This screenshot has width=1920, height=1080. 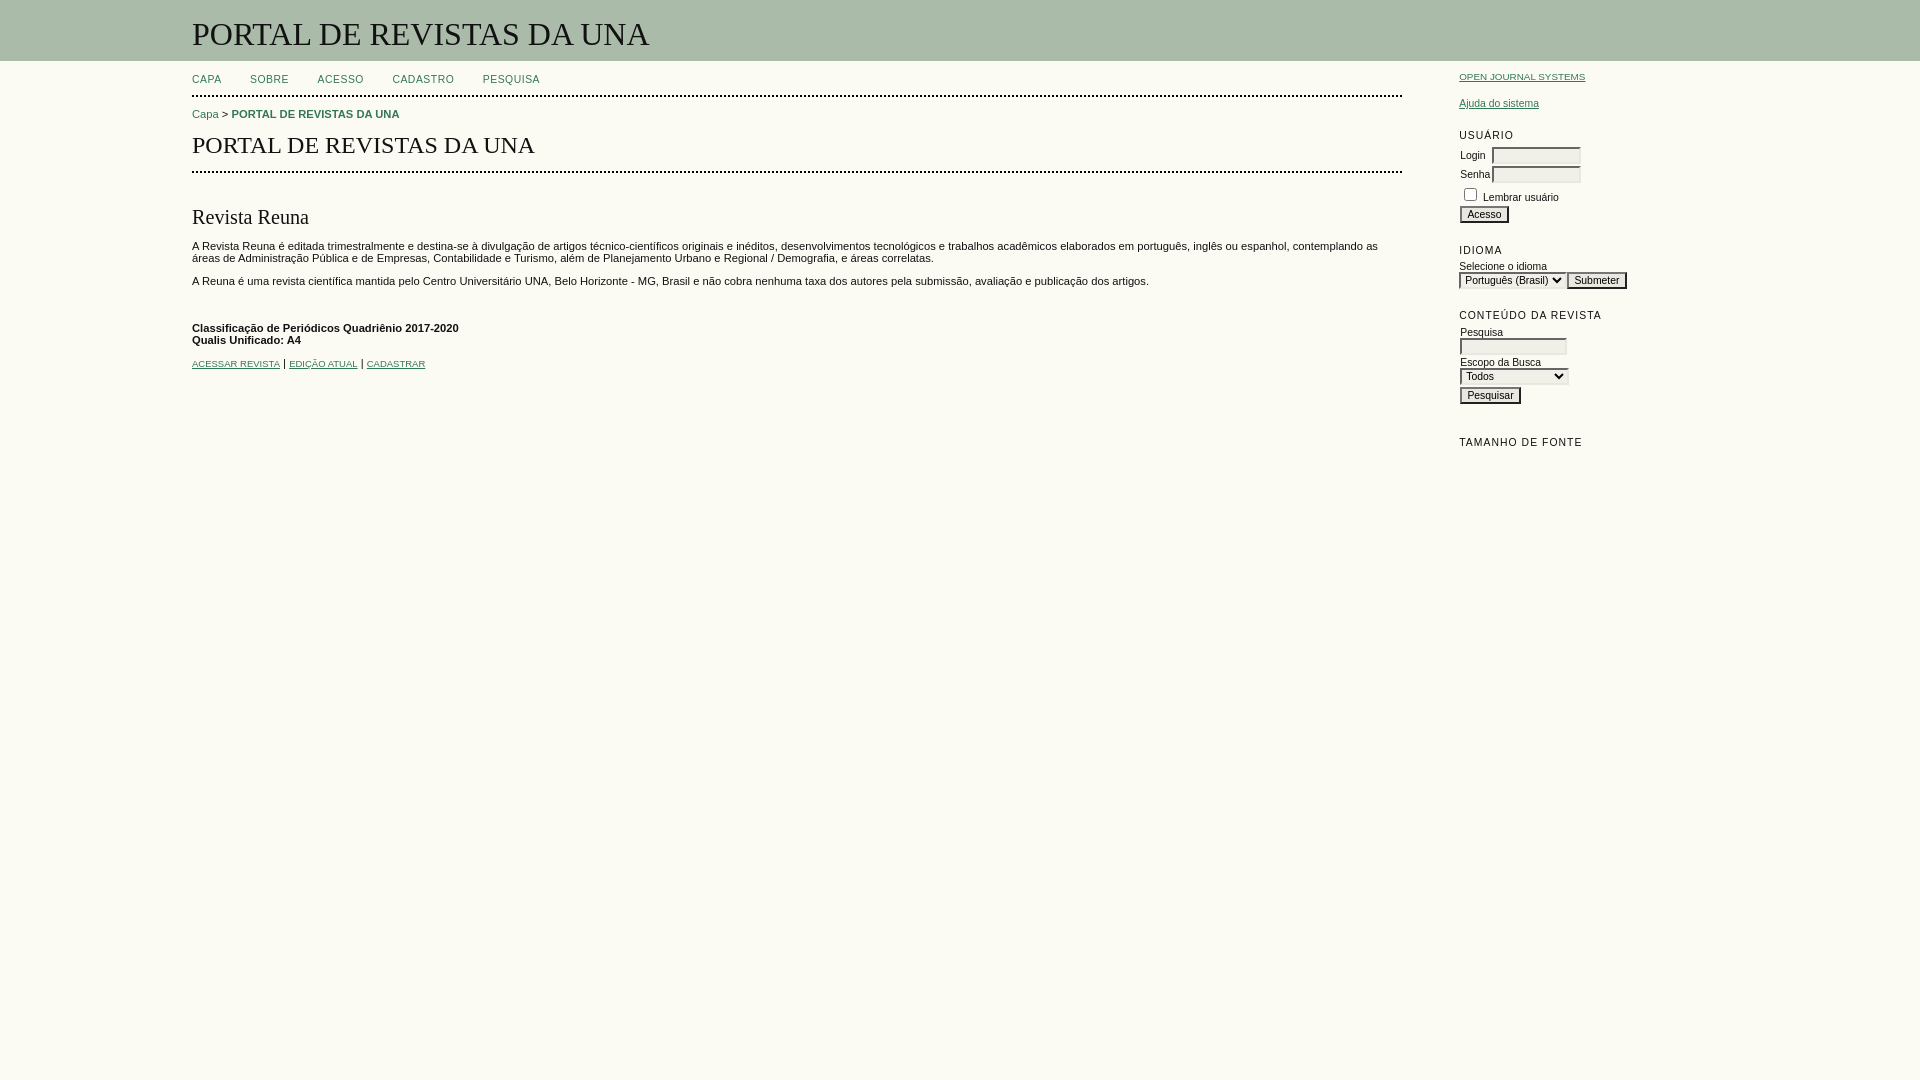 What do you see at coordinates (1499, 104) in the screenshot?
I see `Ajuda do sistema` at bounding box center [1499, 104].